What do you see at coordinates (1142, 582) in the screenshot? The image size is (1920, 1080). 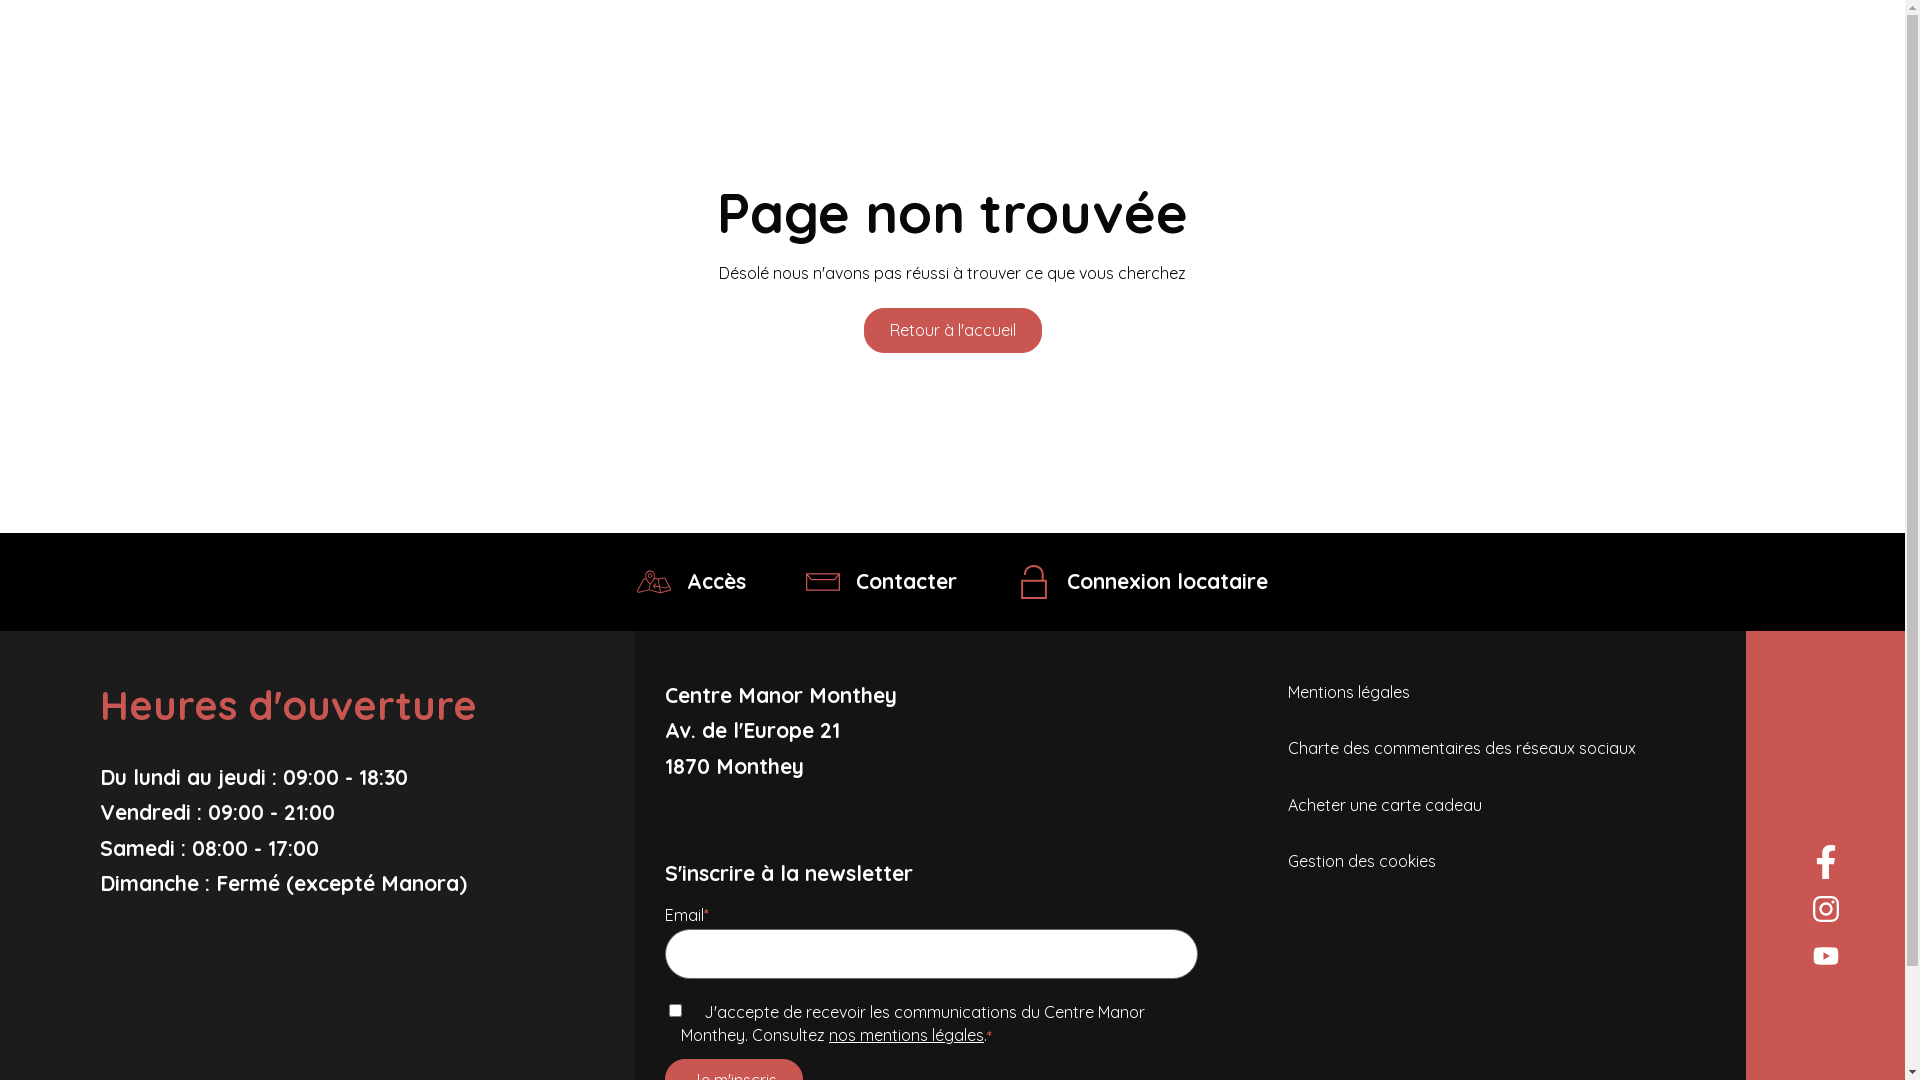 I see `Connexion locataire` at bounding box center [1142, 582].